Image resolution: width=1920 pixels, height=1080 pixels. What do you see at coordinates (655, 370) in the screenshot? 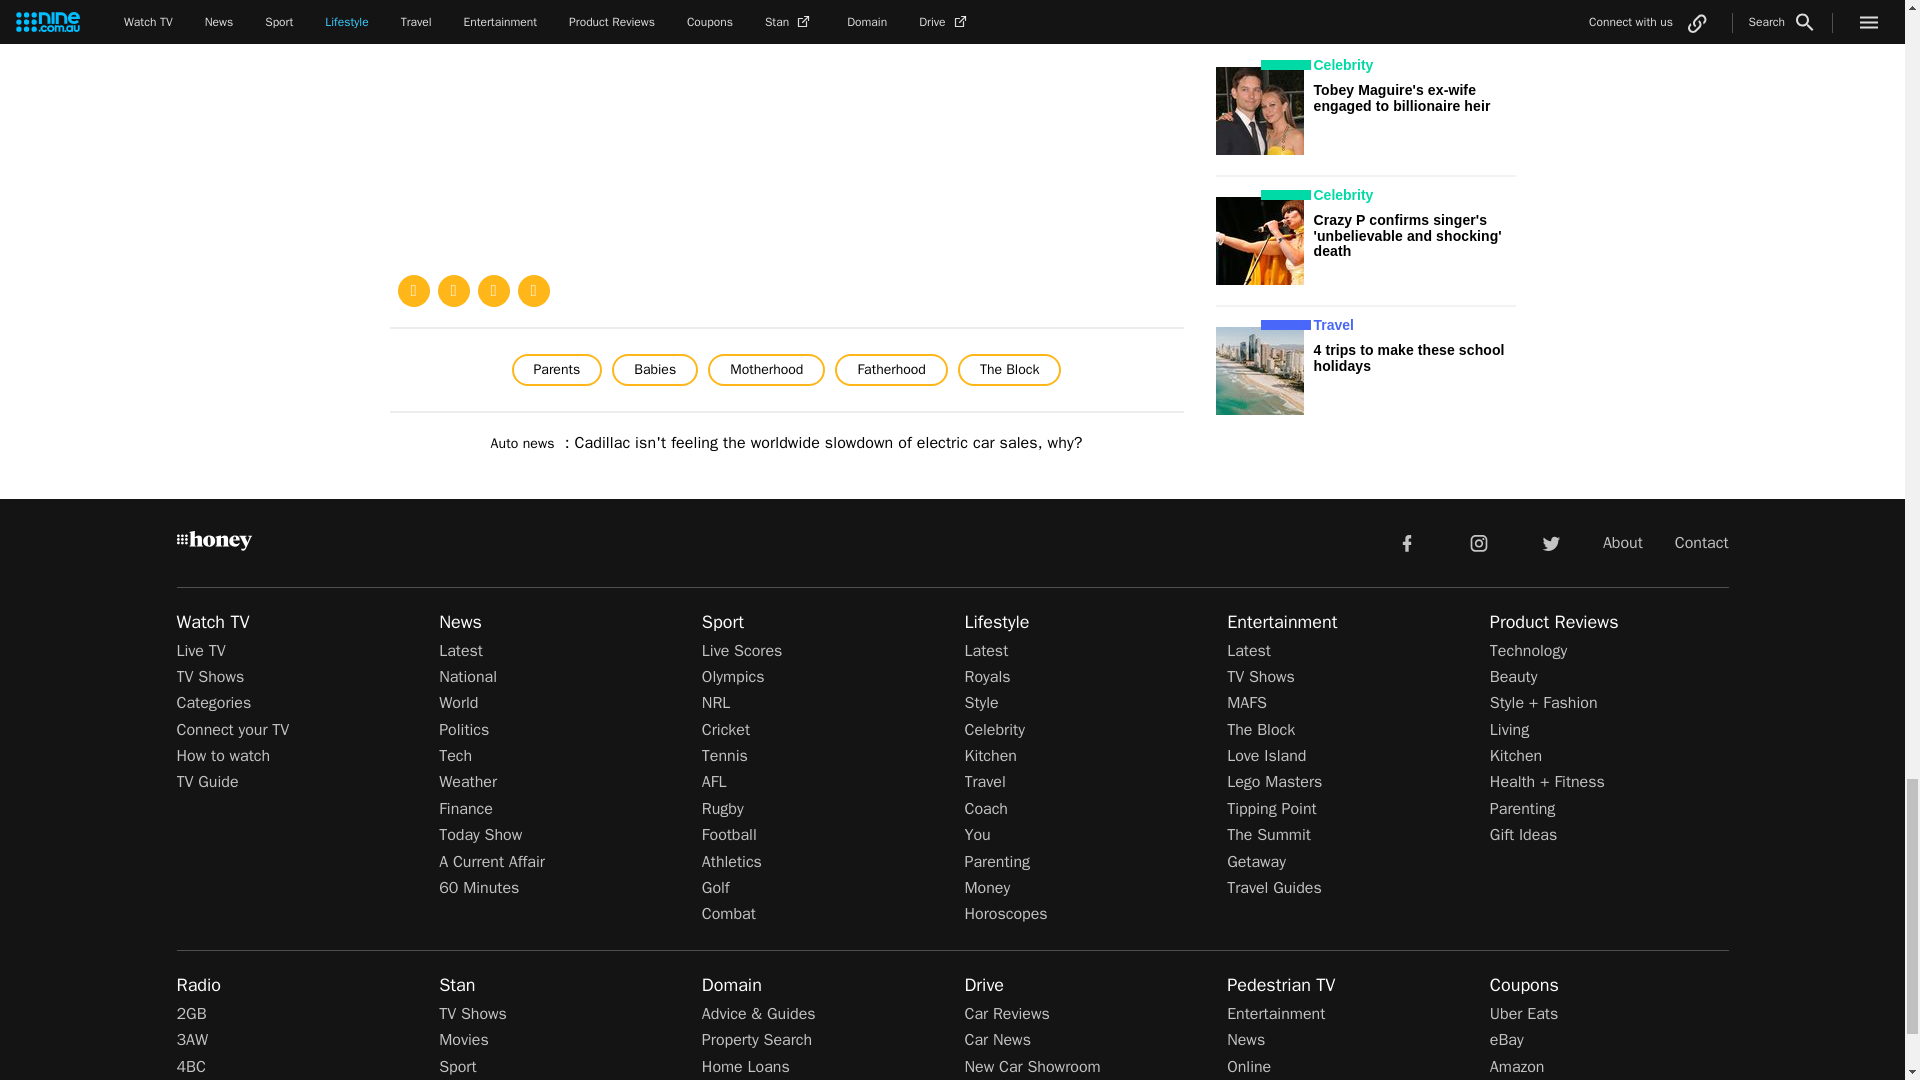
I see `Babies` at bounding box center [655, 370].